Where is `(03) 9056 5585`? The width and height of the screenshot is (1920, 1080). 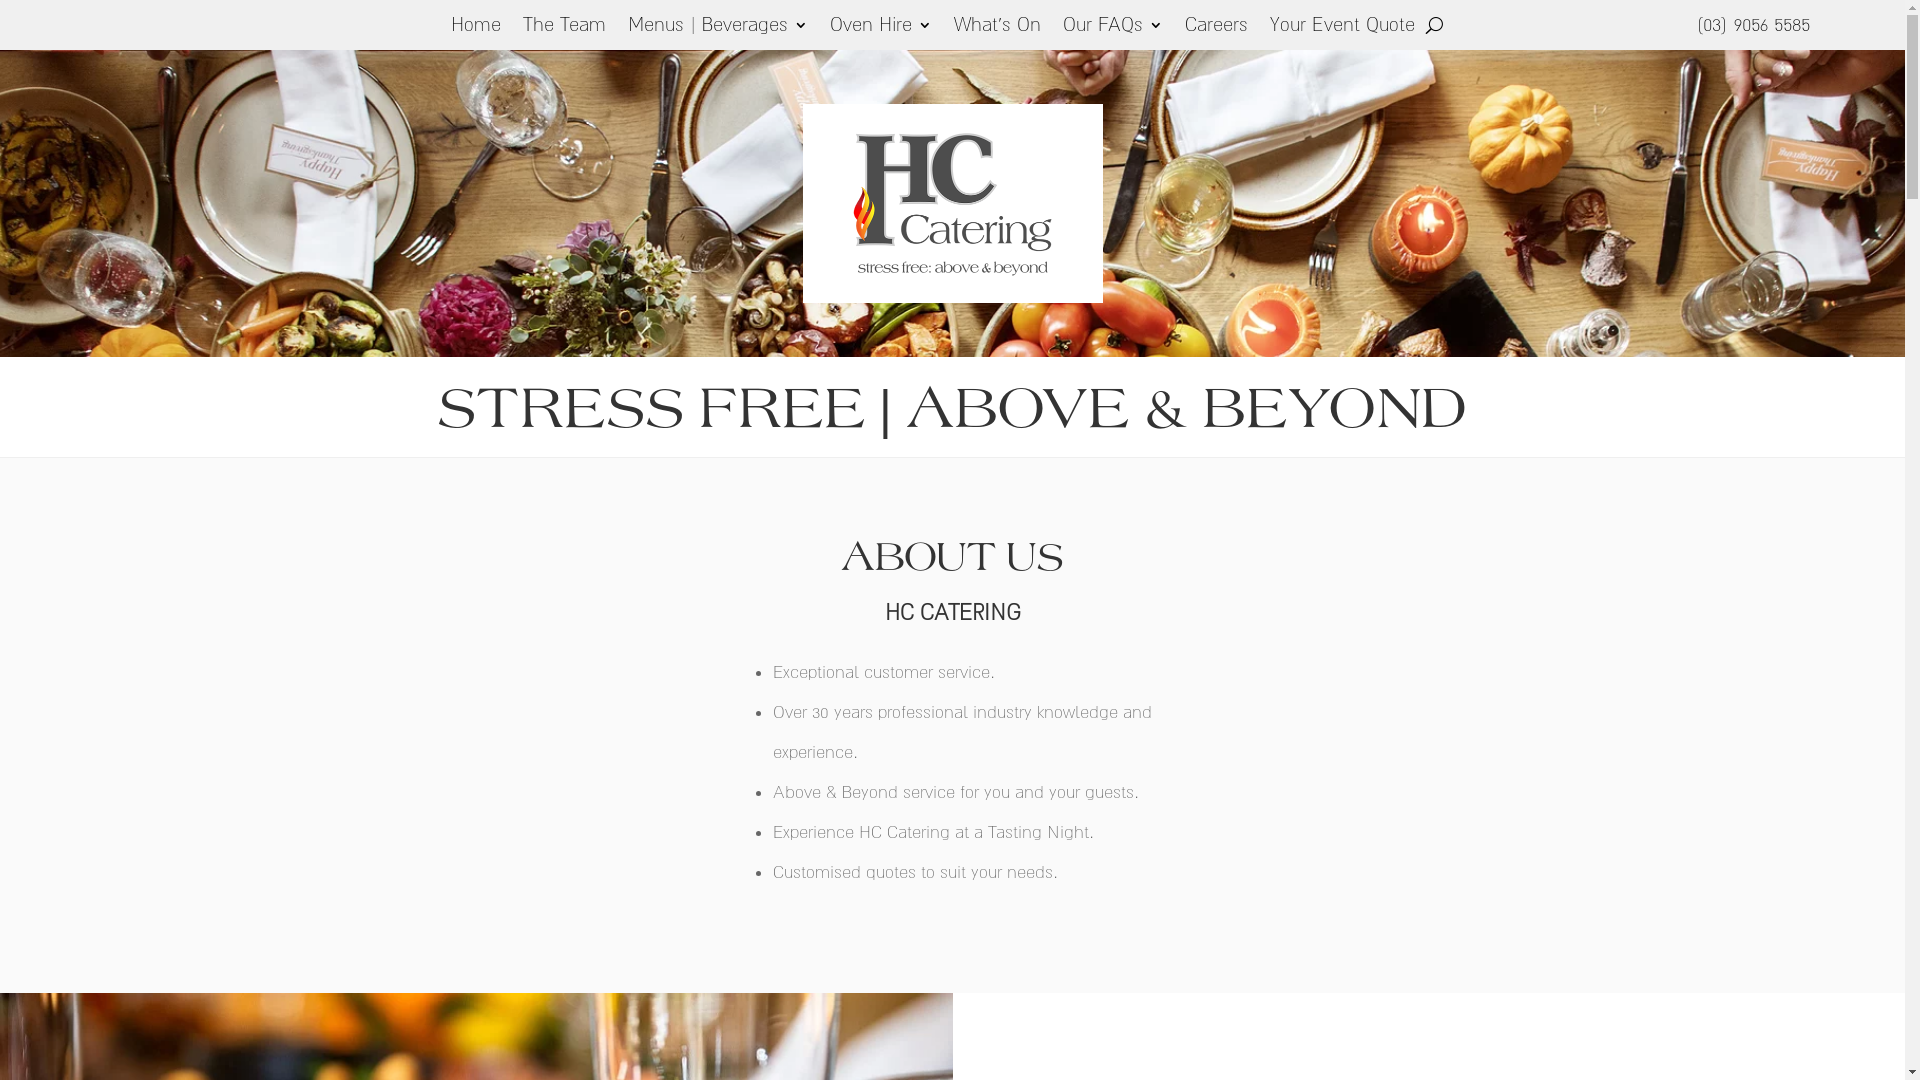
(03) 9056 5585 is located at coordinates (1753, 24).